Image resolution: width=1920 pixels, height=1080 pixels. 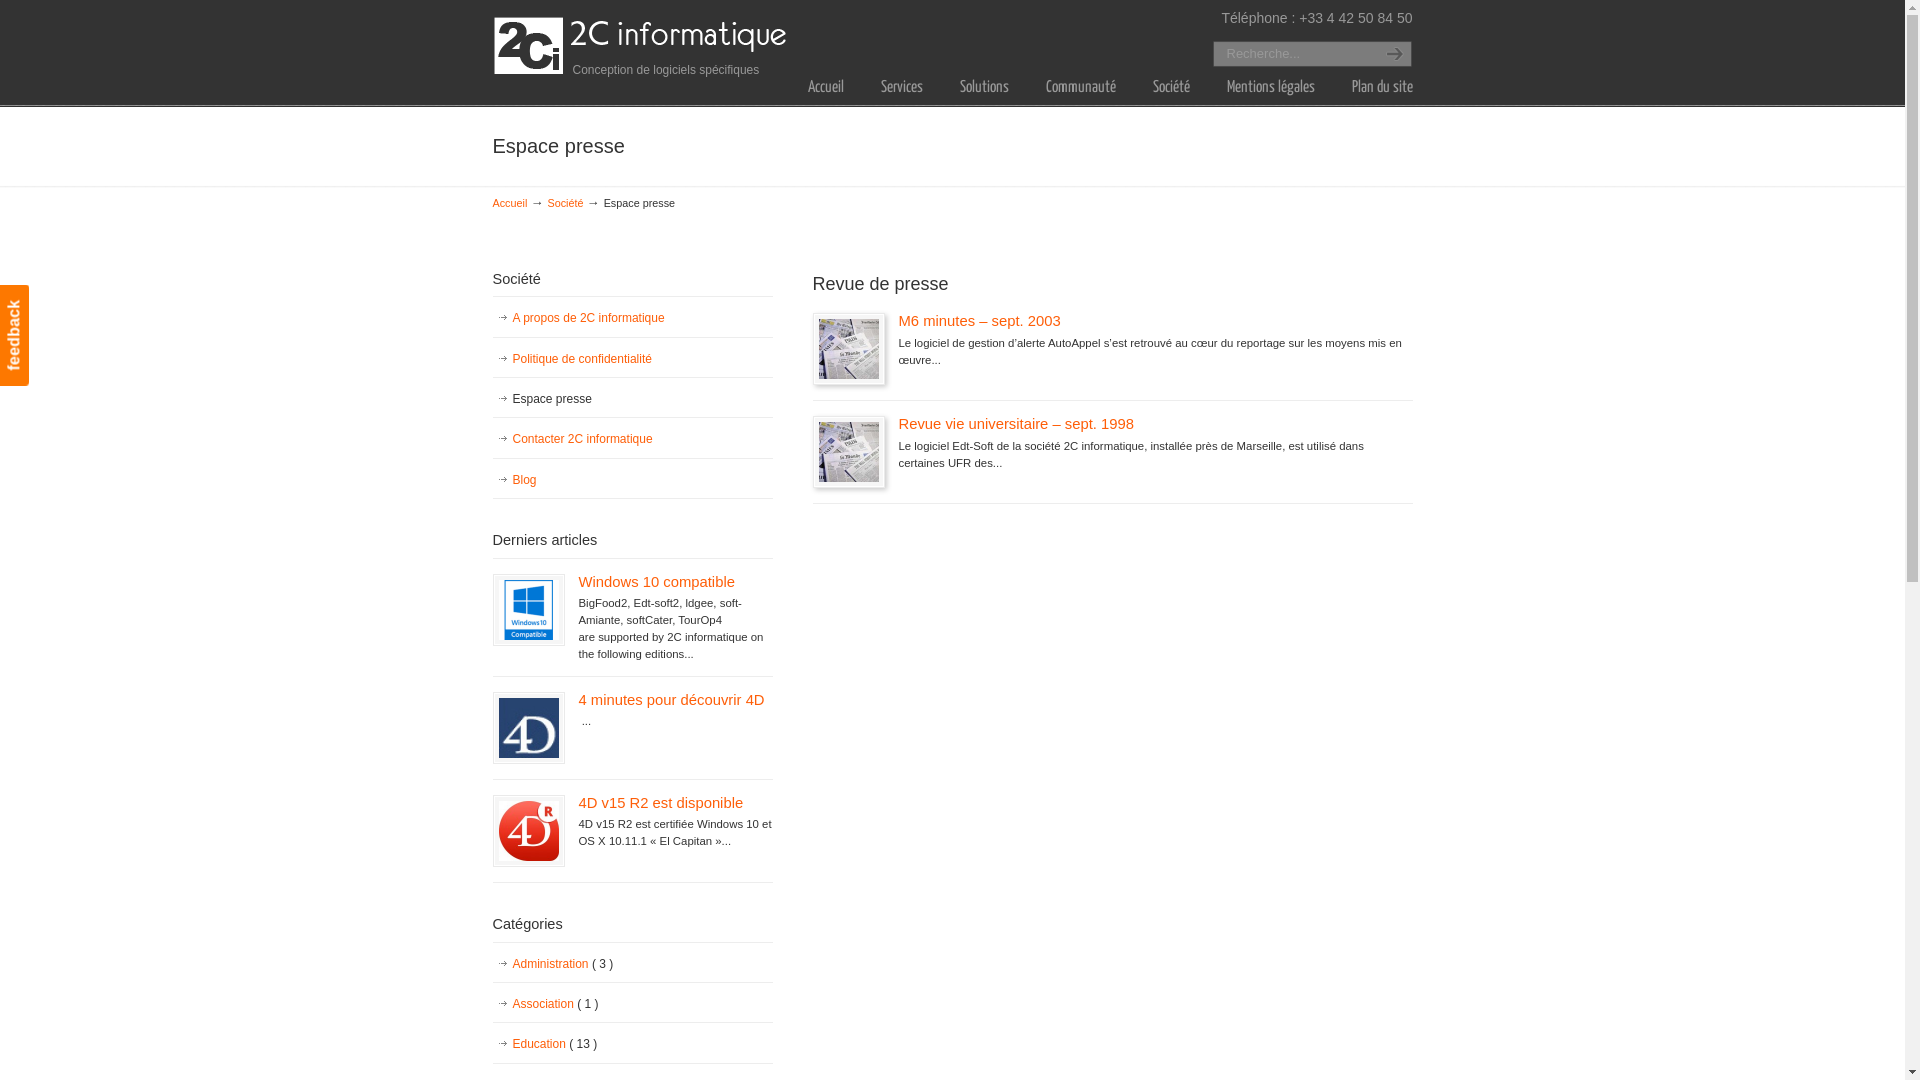 What do you see at coordinates (509, 203) in the screenshot?
I see `Accueil` at bounding box center [509, 203].